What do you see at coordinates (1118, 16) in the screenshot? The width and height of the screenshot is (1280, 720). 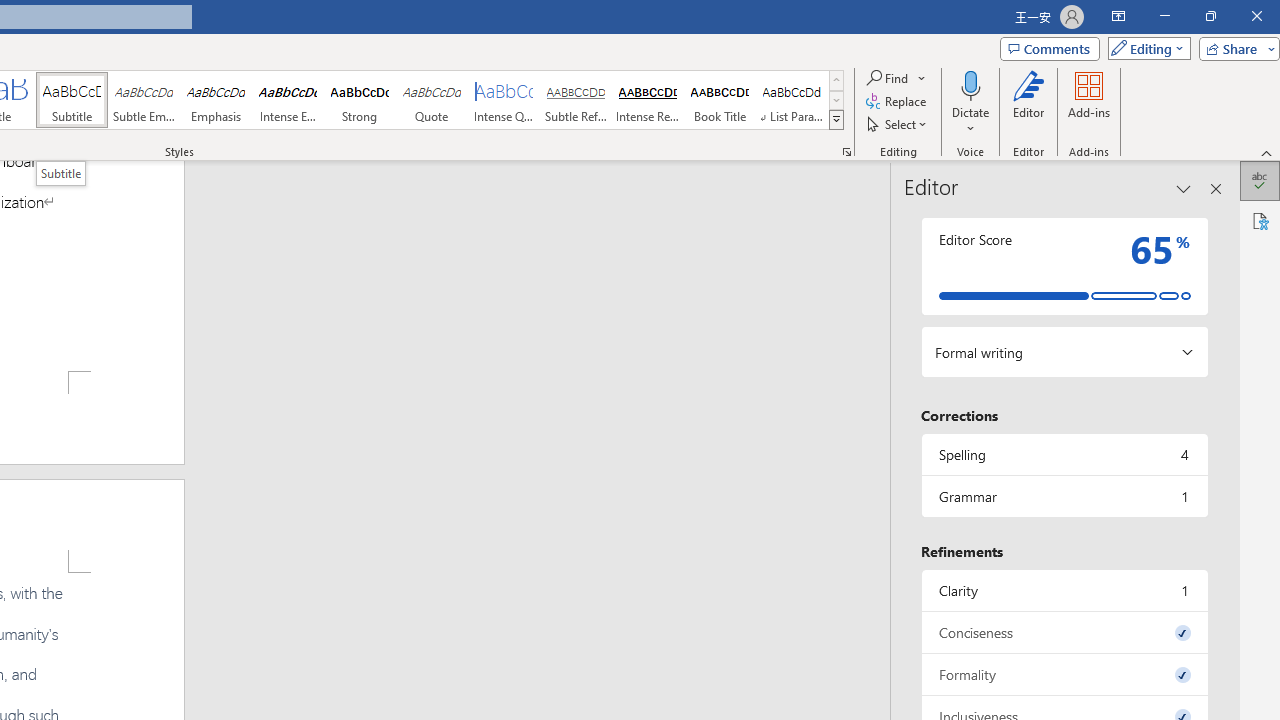 I see `Ribbon Display Options` at bounding box center [1118, 16].